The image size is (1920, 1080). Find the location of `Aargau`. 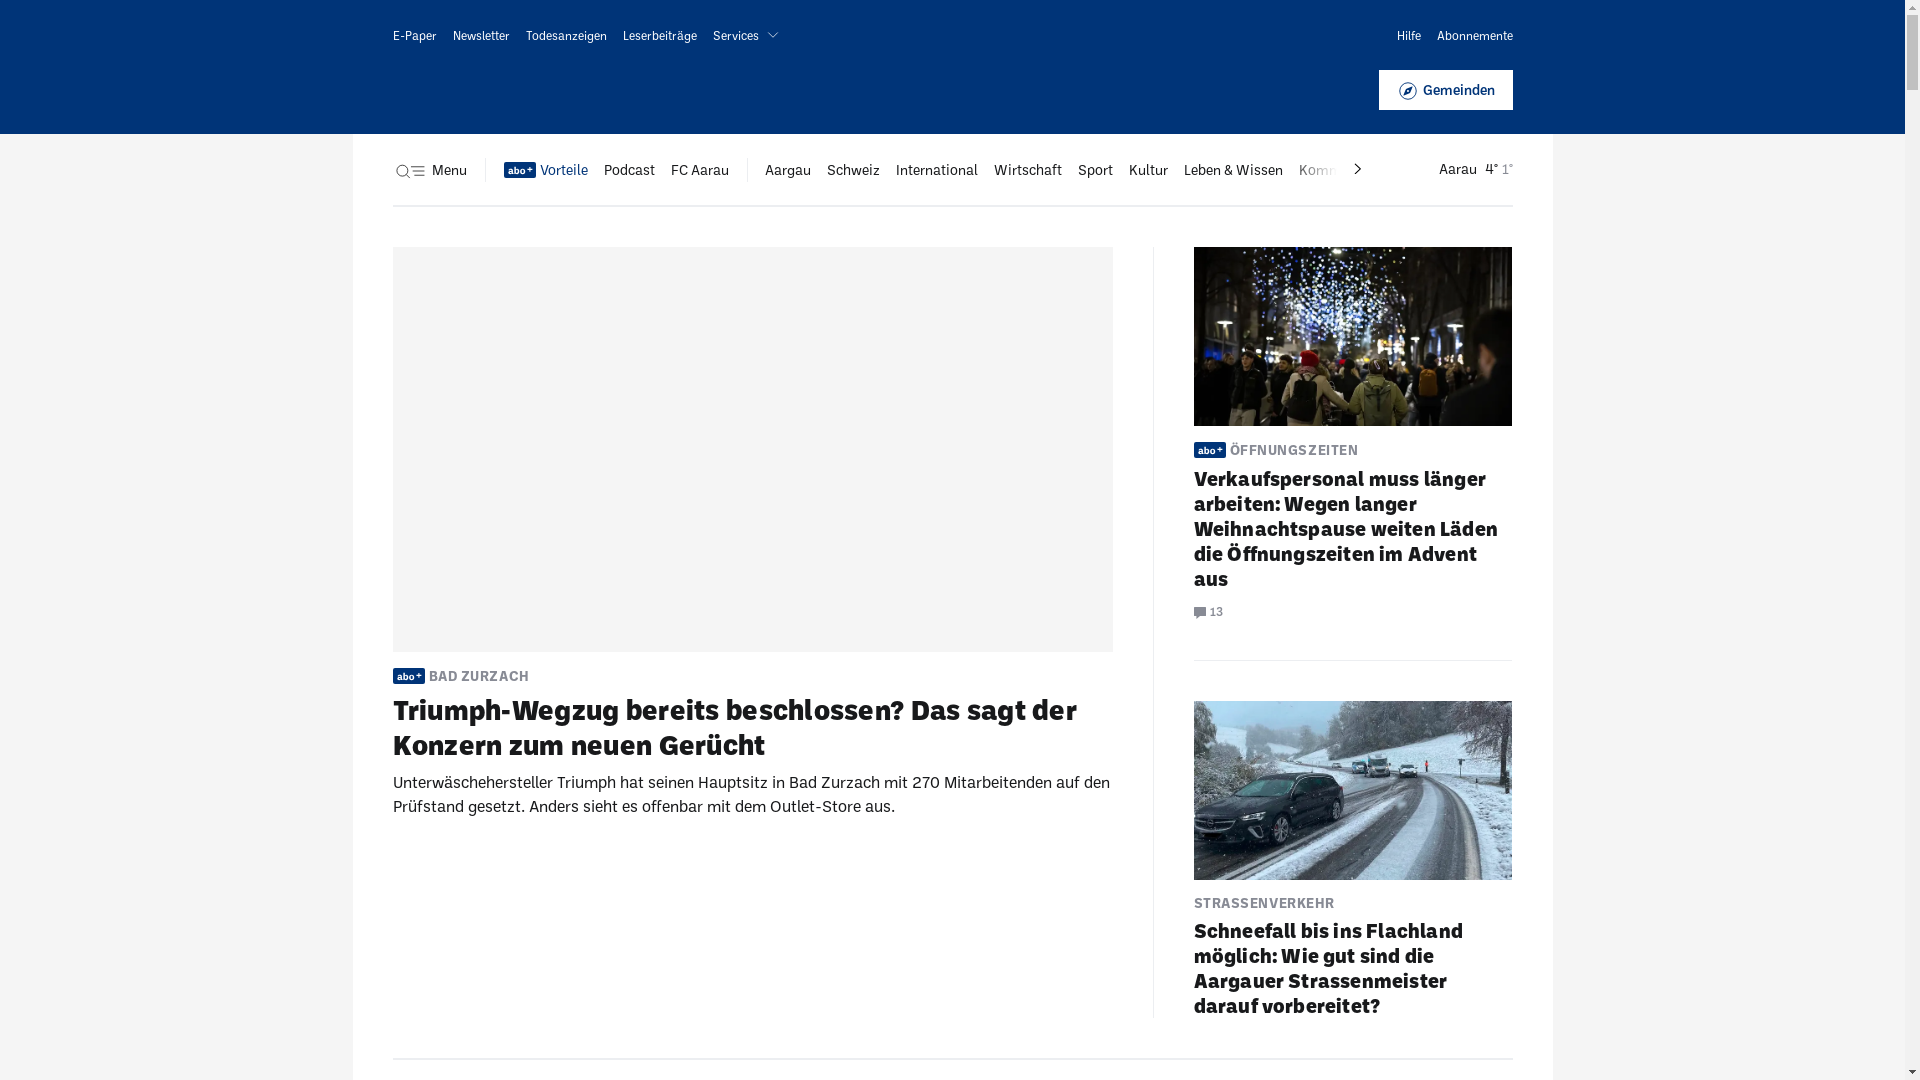

Aargau is located at coordinates (787, 170).